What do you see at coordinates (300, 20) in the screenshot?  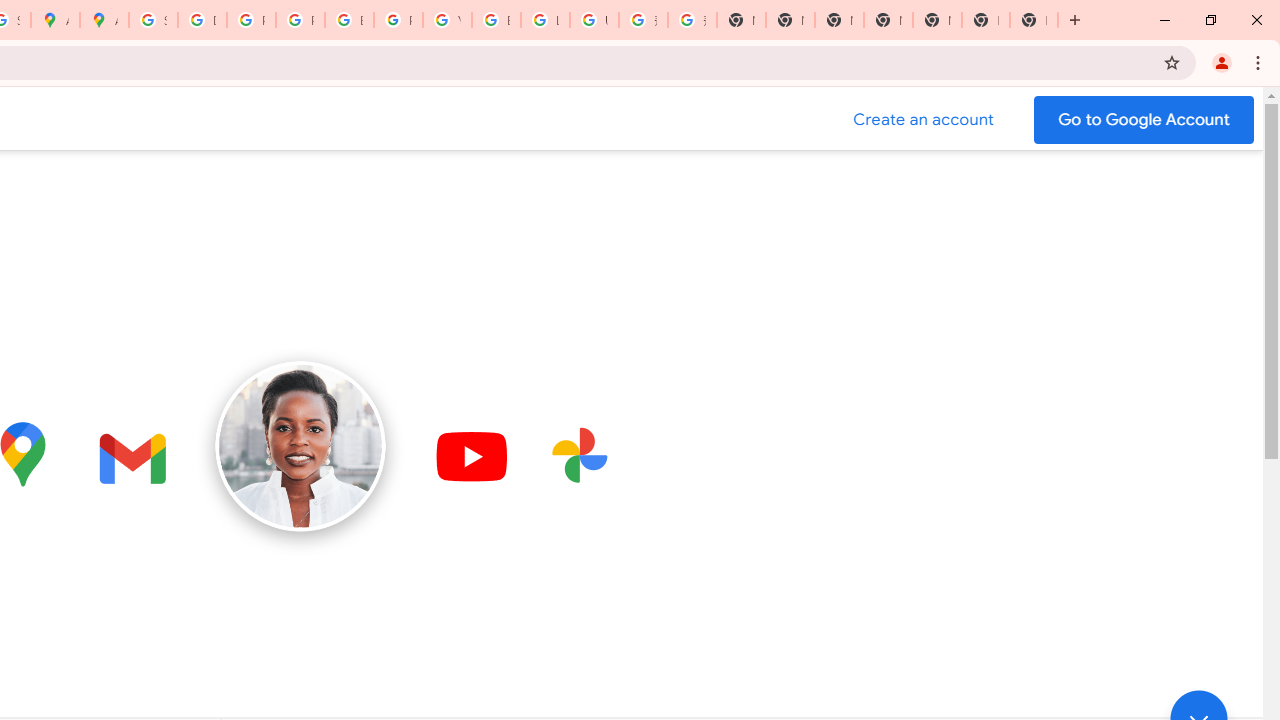 I see `Privacy Help Center - Policies Help` at bounding box center [300, 20].